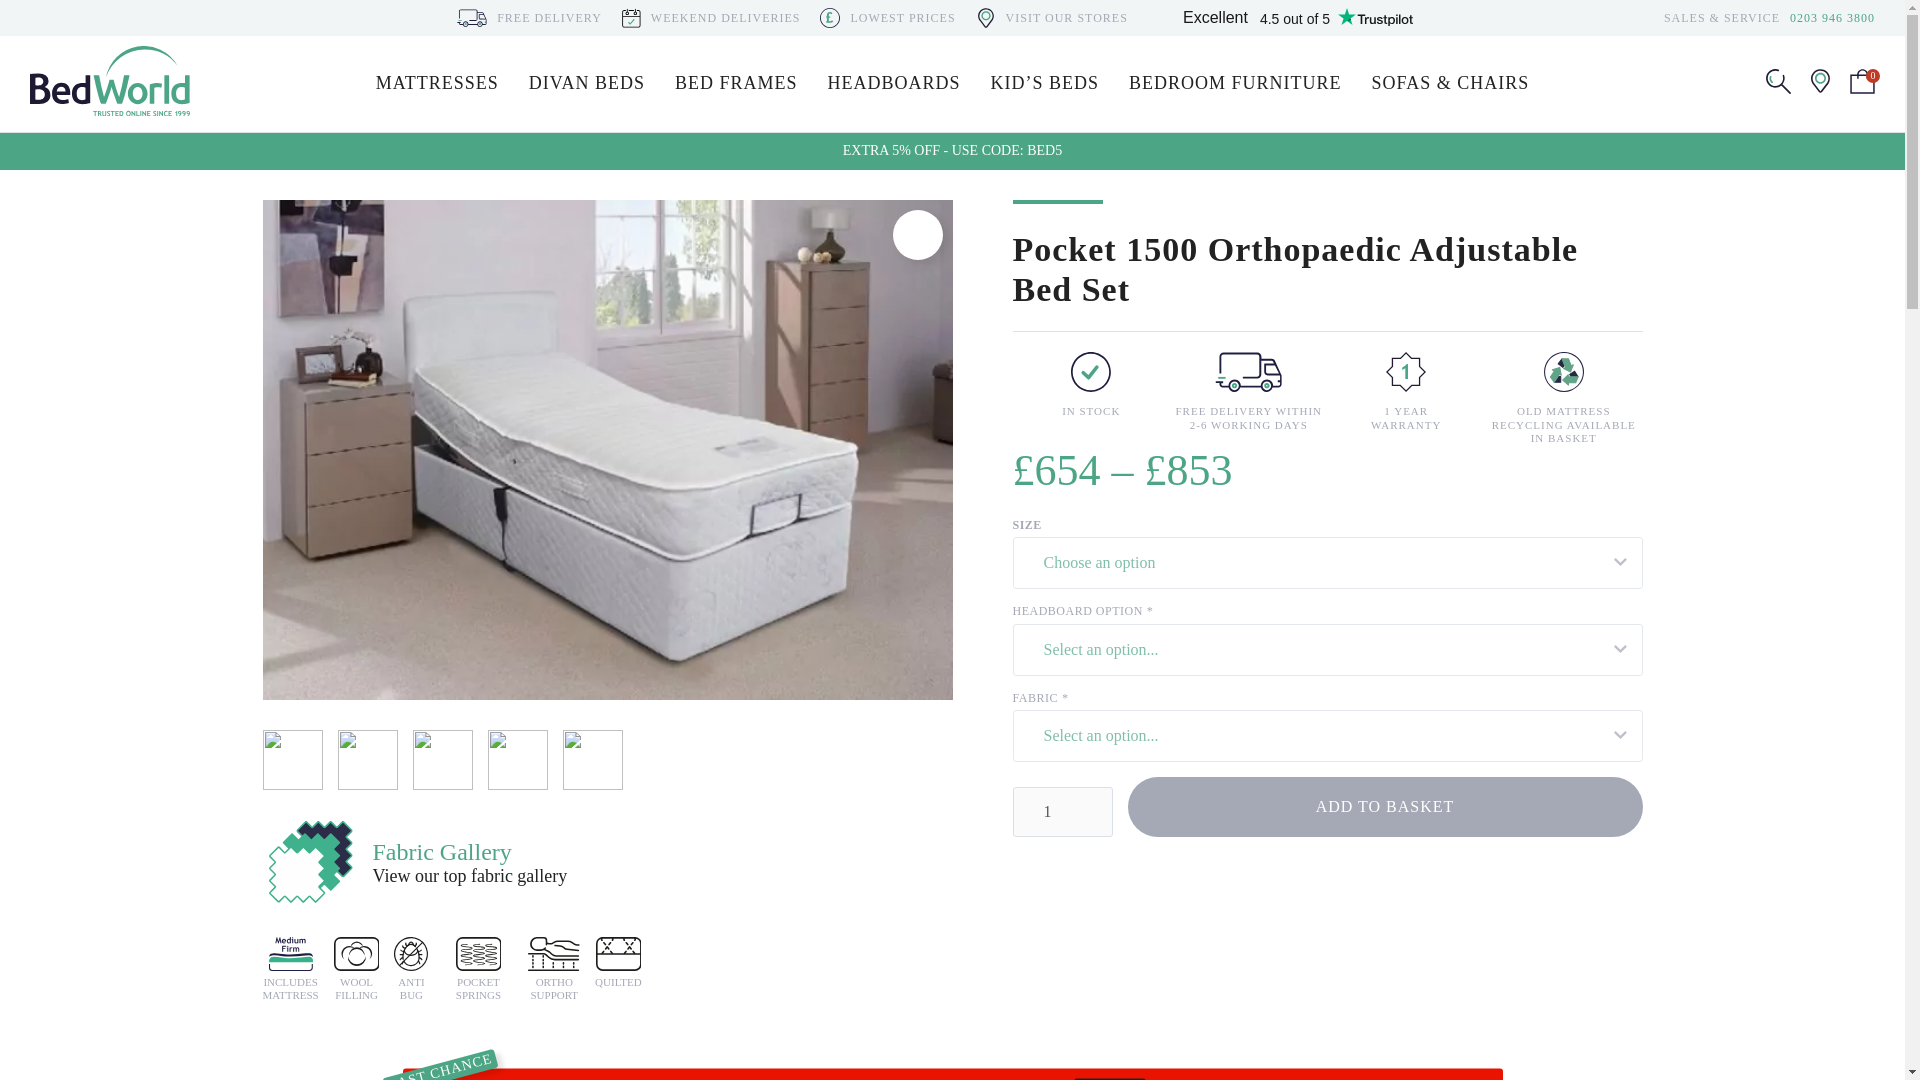 The height and width of the screenshot is (1080, 1920). Describe the element at coordinates (290, 954) in the screenshot. I see `Medium-Firm` at that location.